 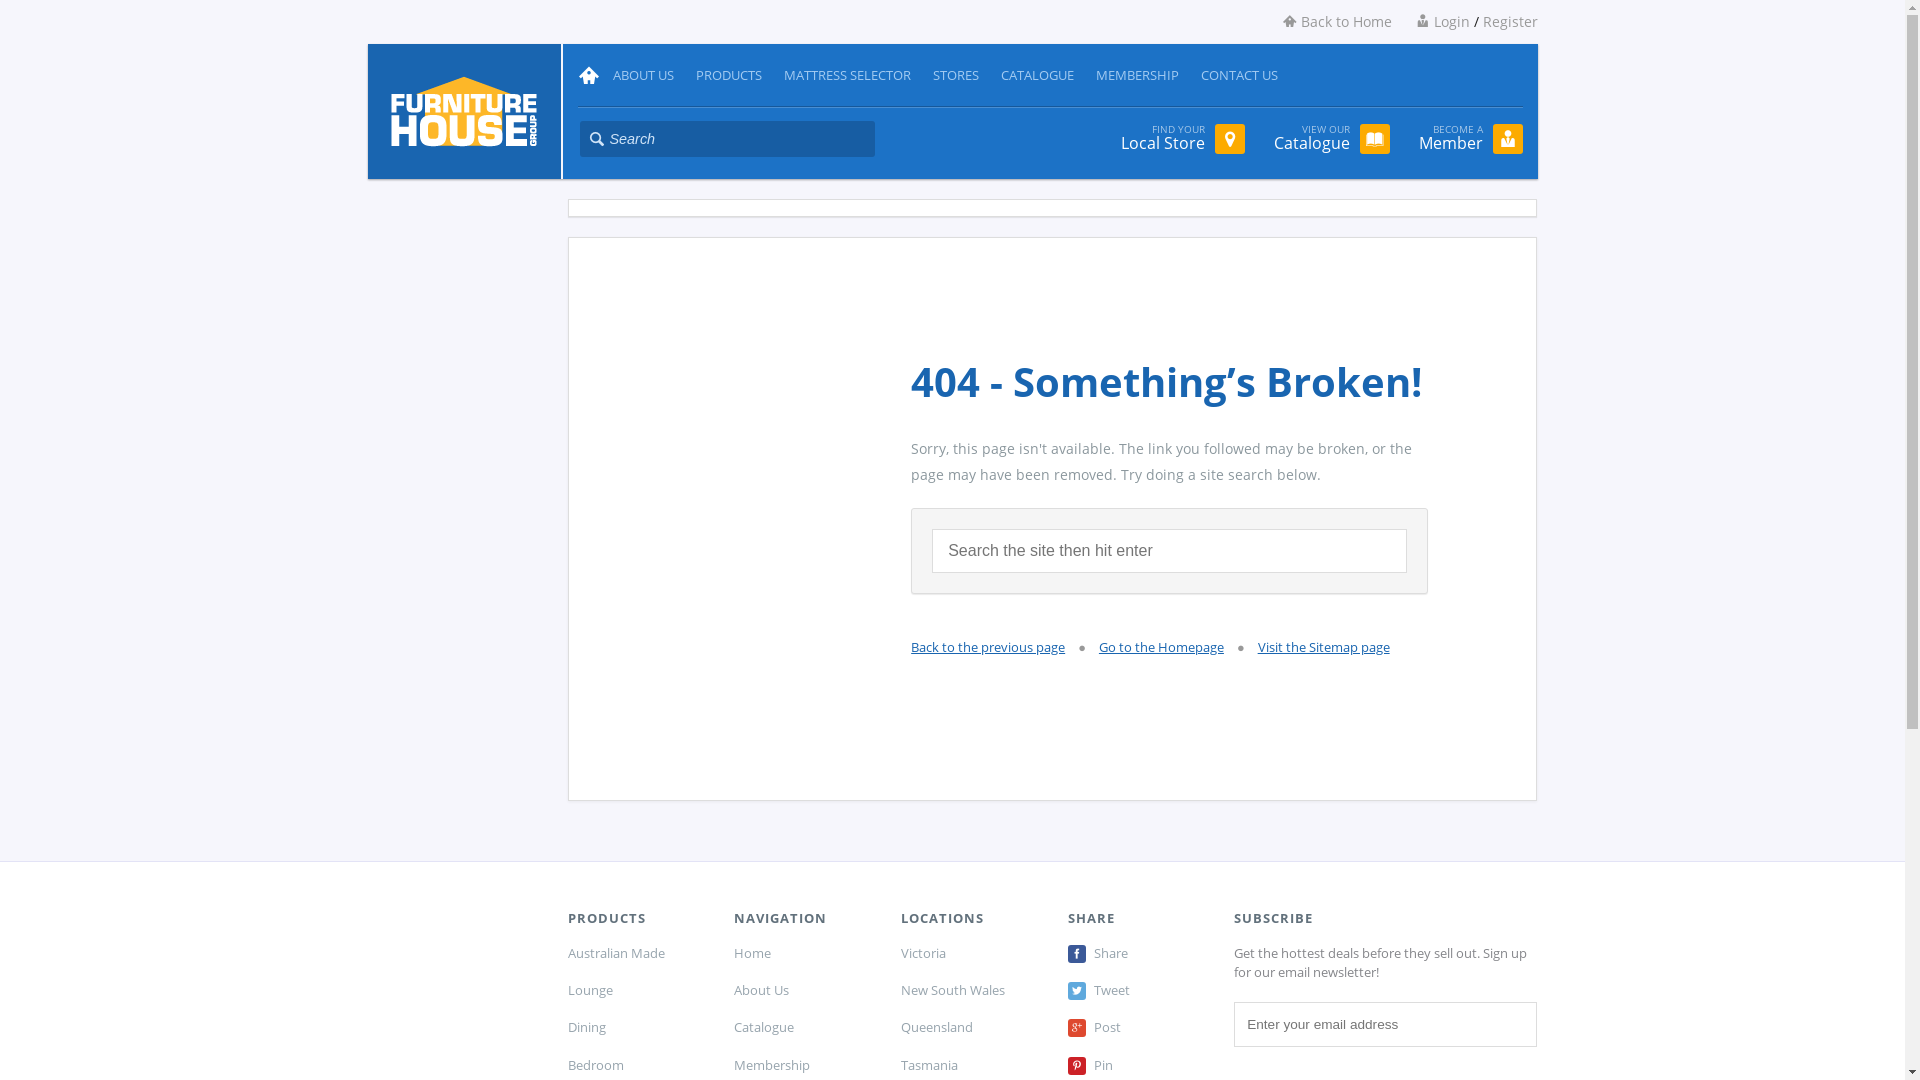 I want to click on Post, so click(x=1136, y=1027).